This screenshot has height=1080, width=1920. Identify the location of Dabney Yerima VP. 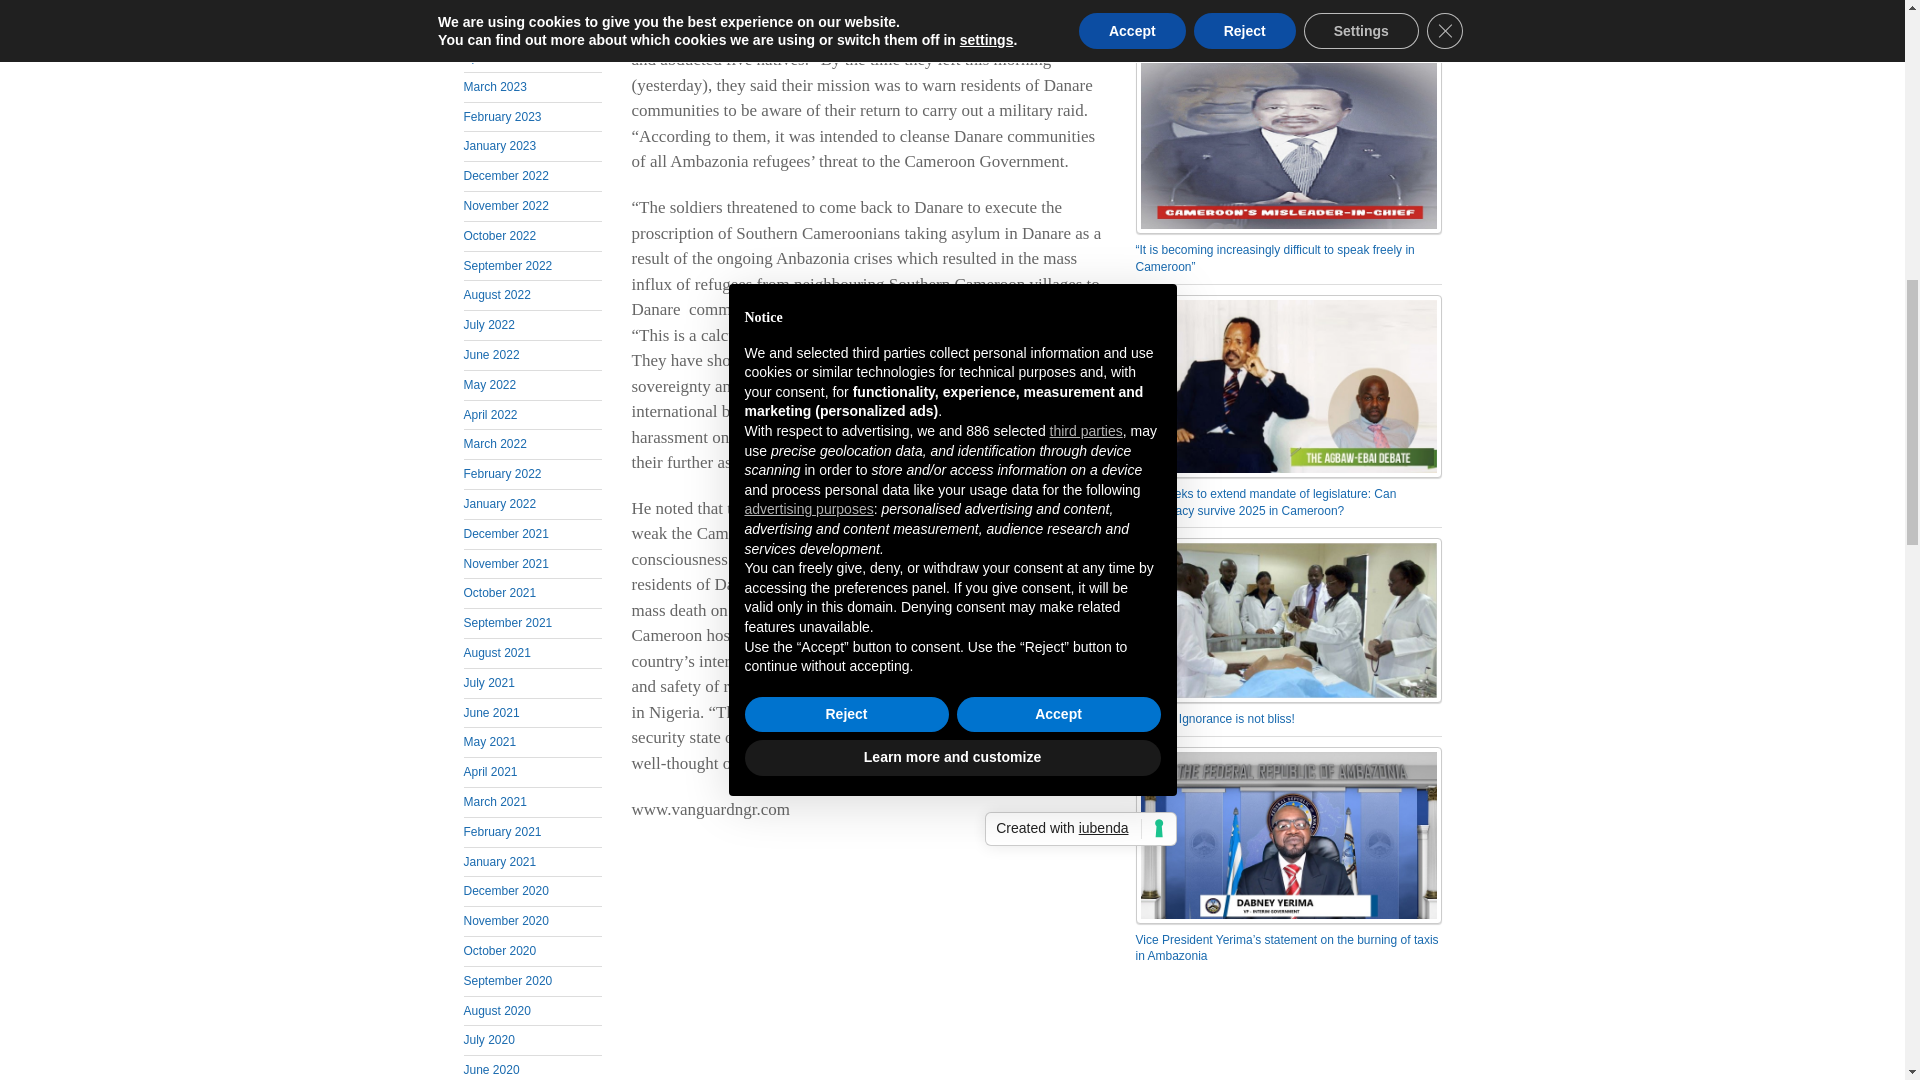
(1288, 836).